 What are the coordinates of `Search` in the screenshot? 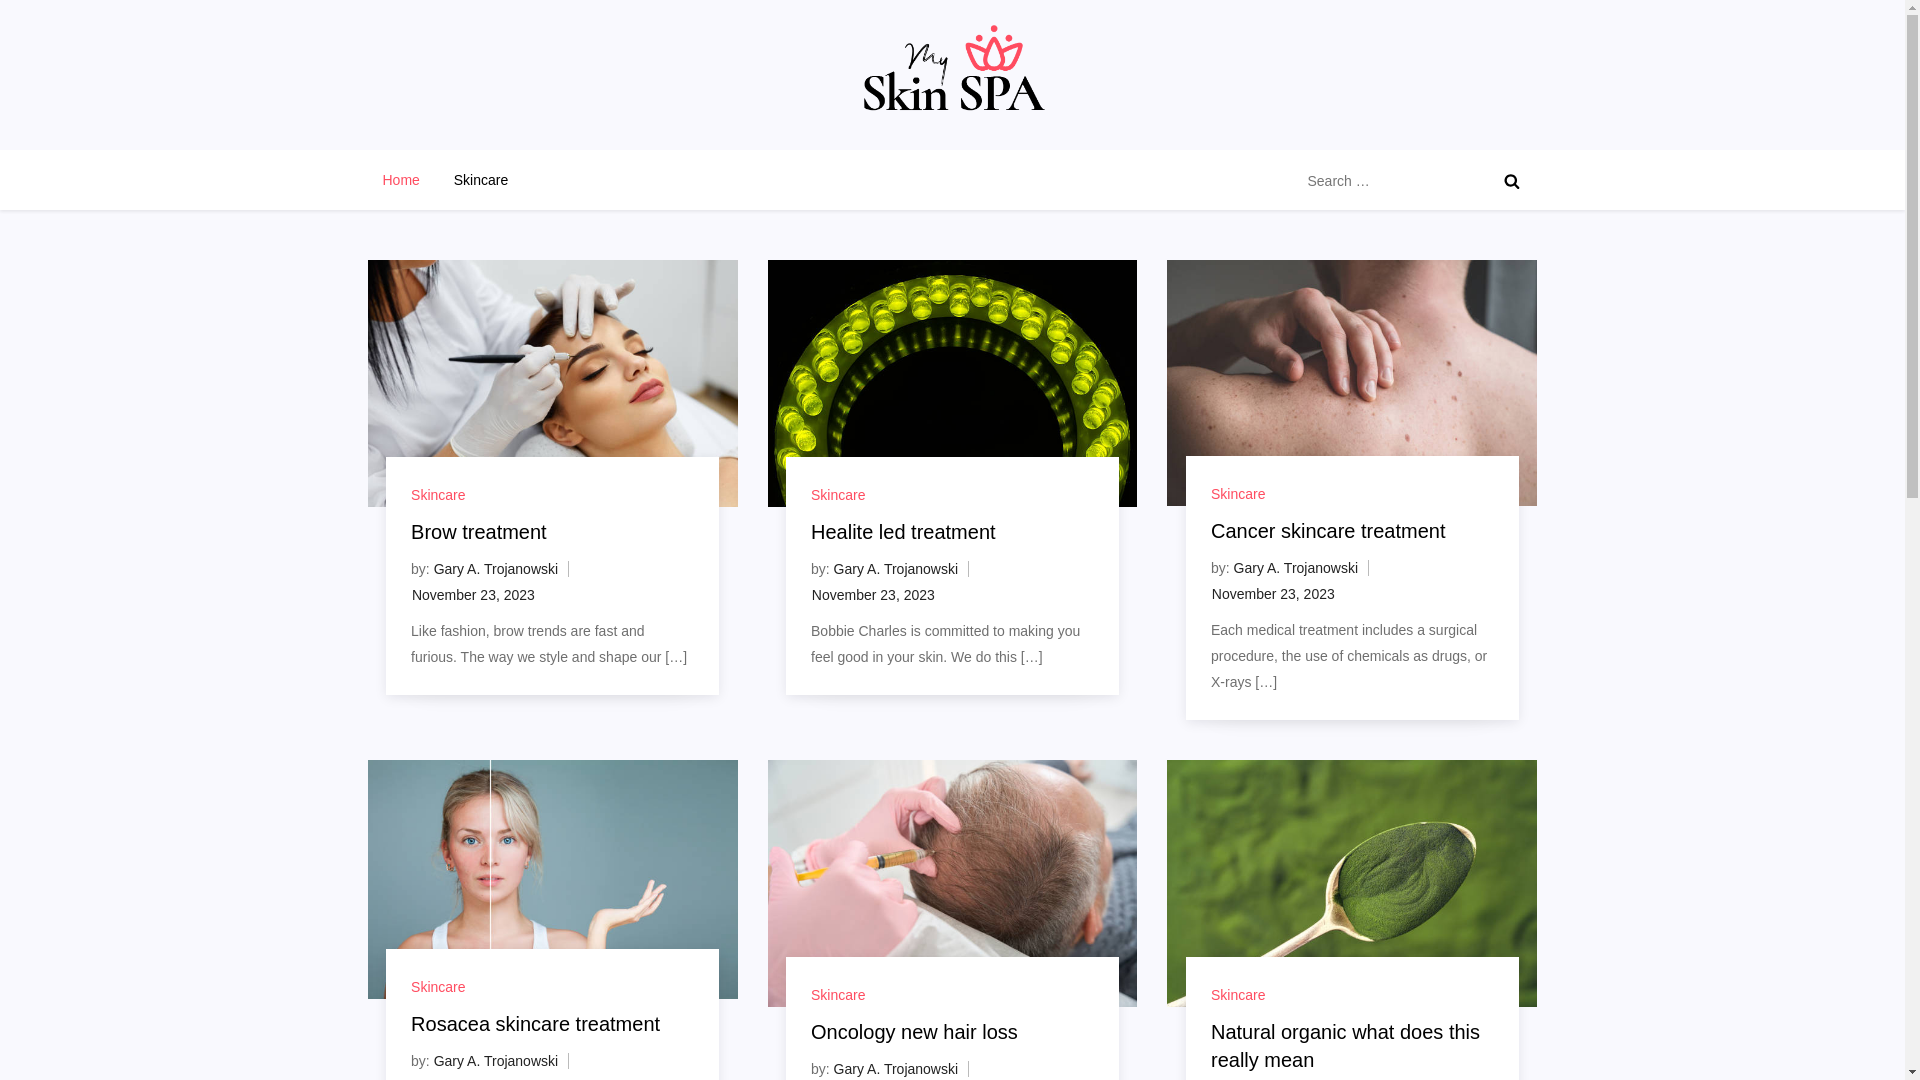 It's located at (1512, 181).